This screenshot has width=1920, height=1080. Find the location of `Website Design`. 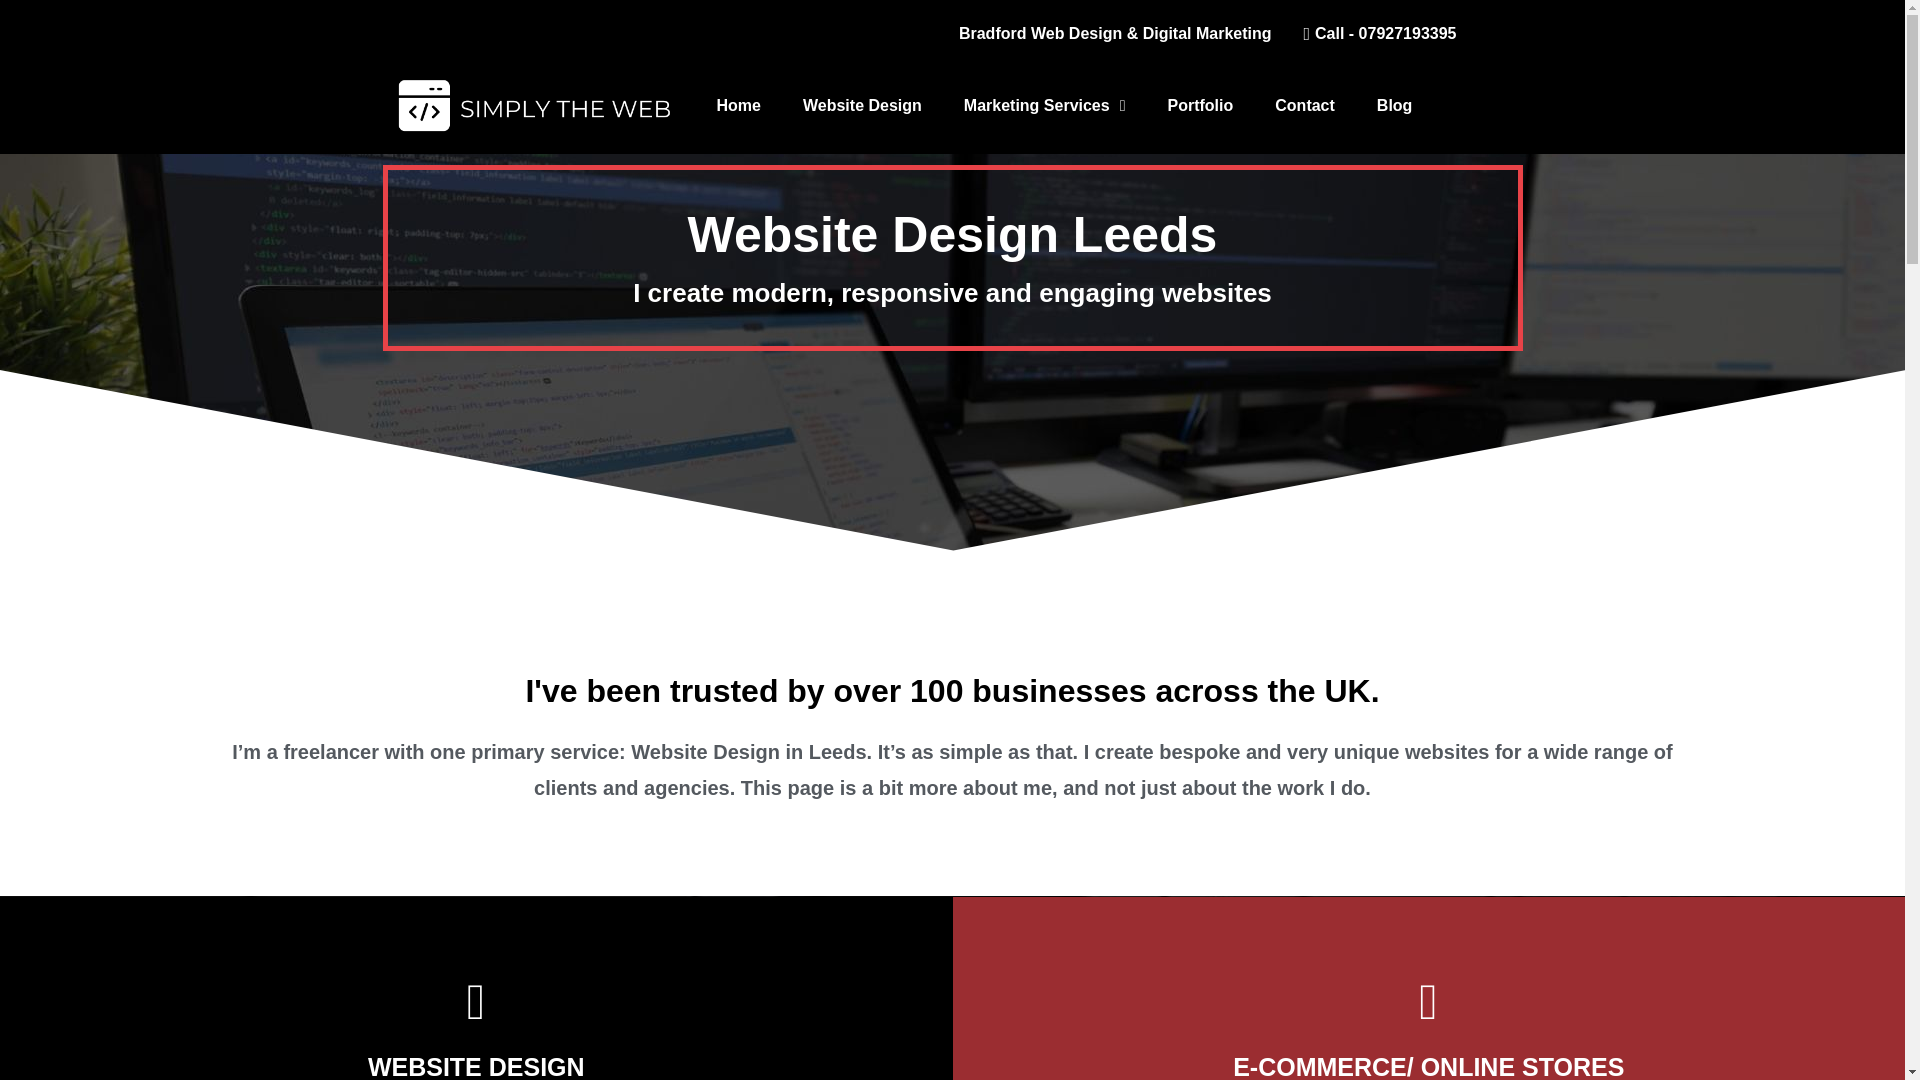

Website Design is located at coordinates (862, 106).